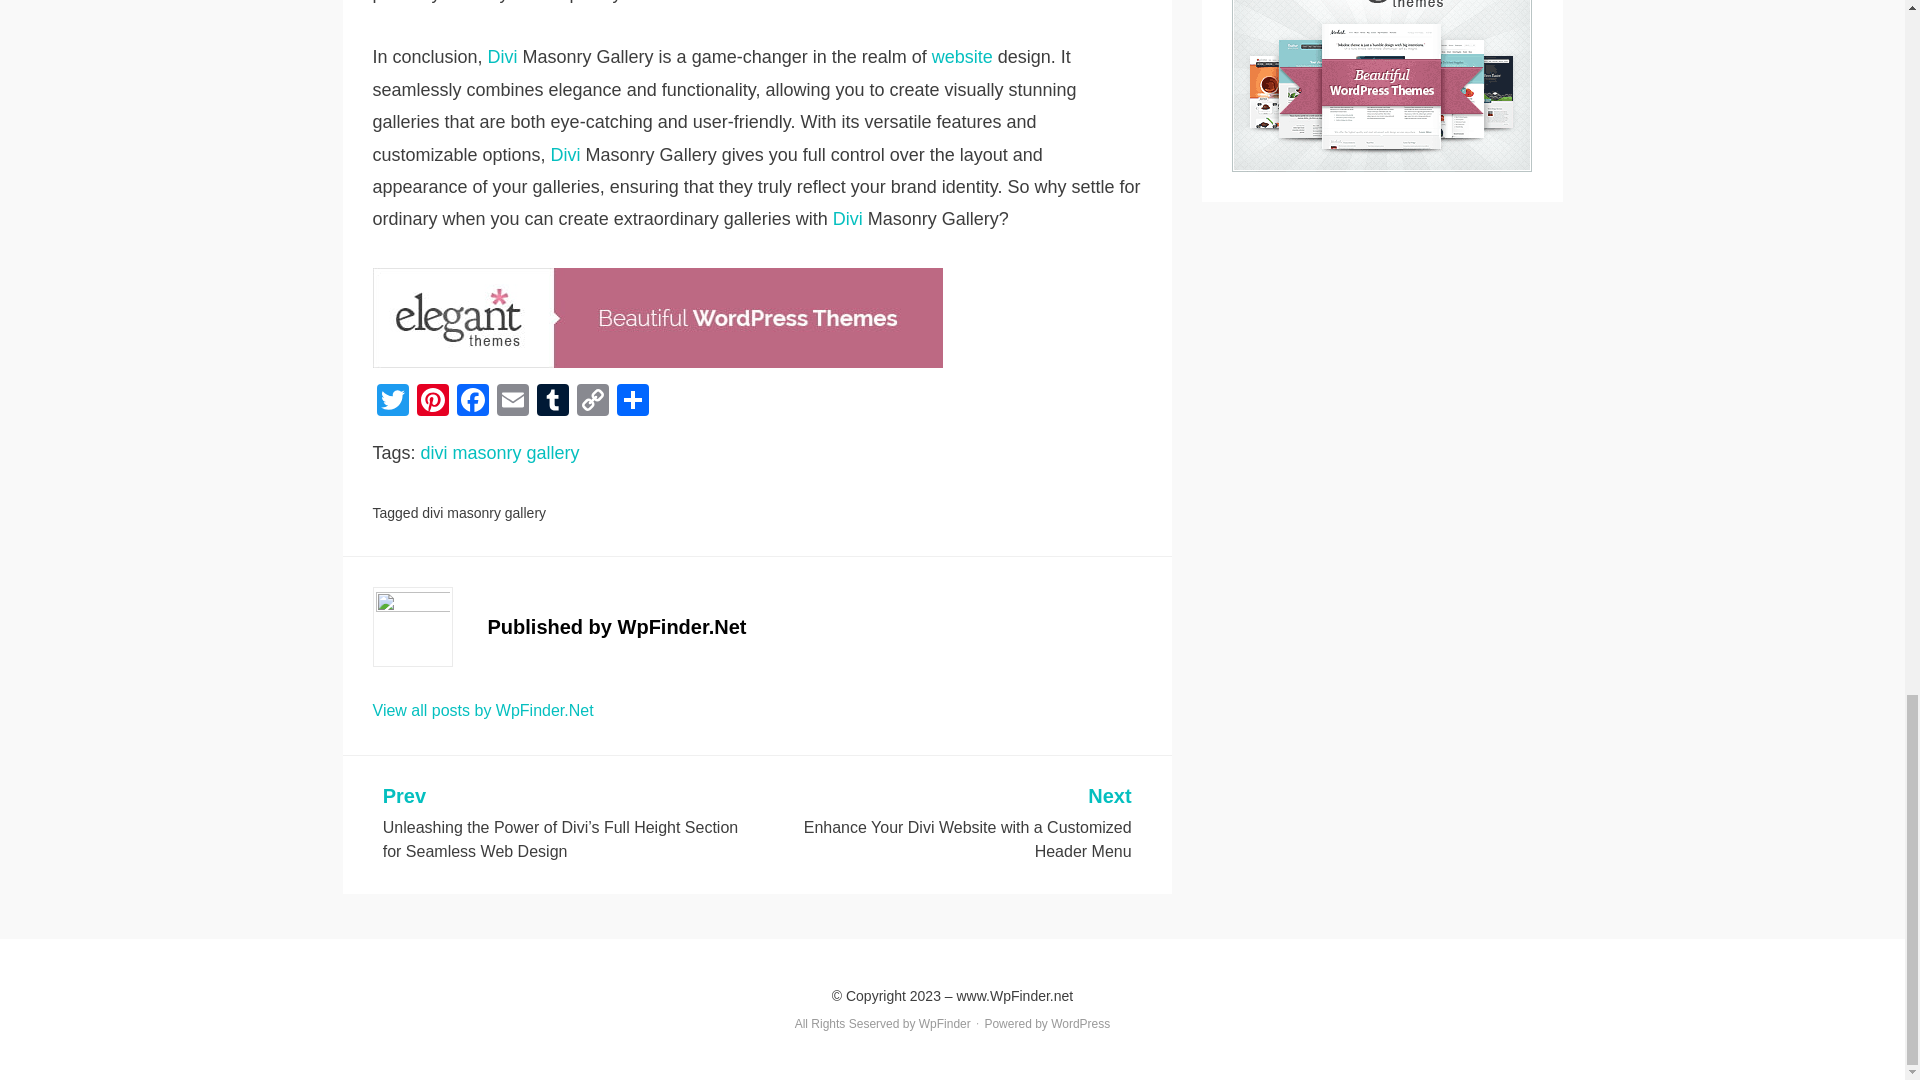 The height and width of the screenshot is (1080, 1920). Describe the element at coordinates (511, 402) in the screenshot. I see `Email` at that location.